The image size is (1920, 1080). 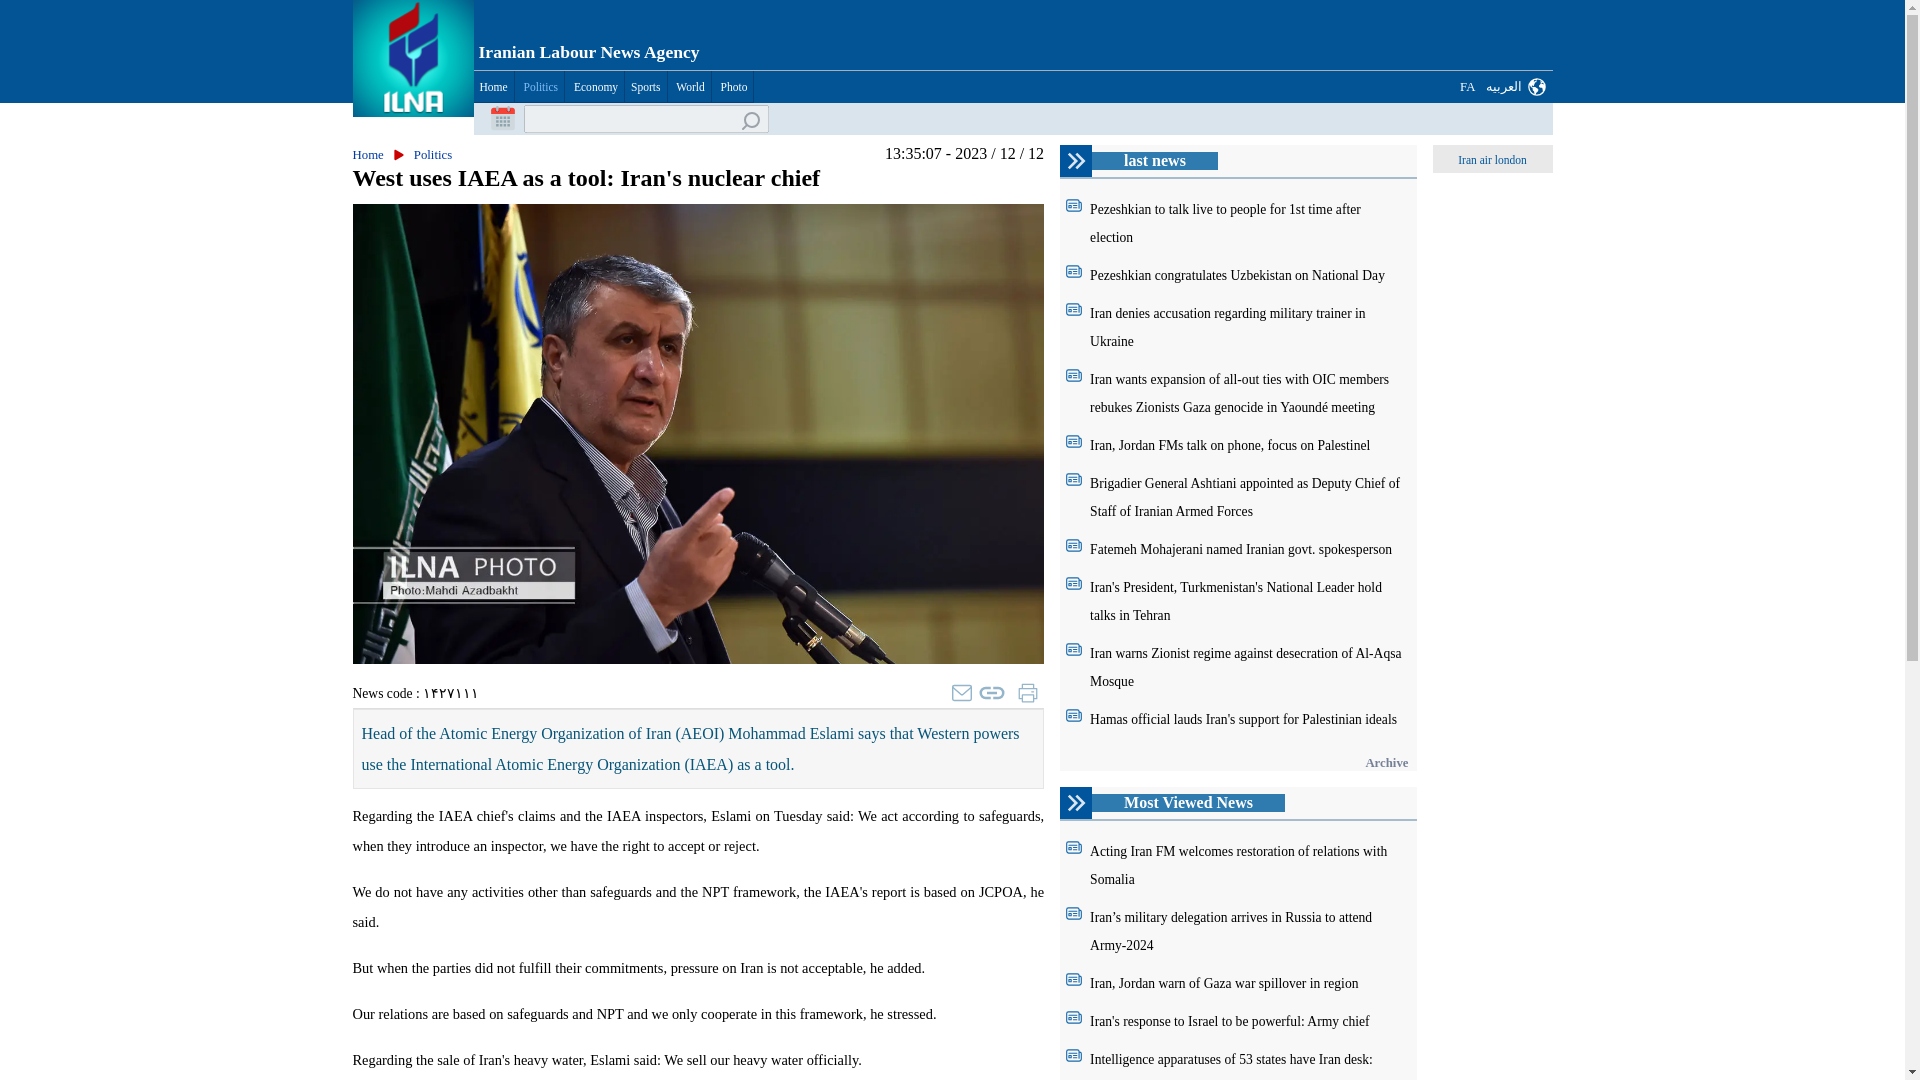 What do you see at coordinates (1468, 87) in the screenshot?
I see `FA` at bounding box center [1468, 87].